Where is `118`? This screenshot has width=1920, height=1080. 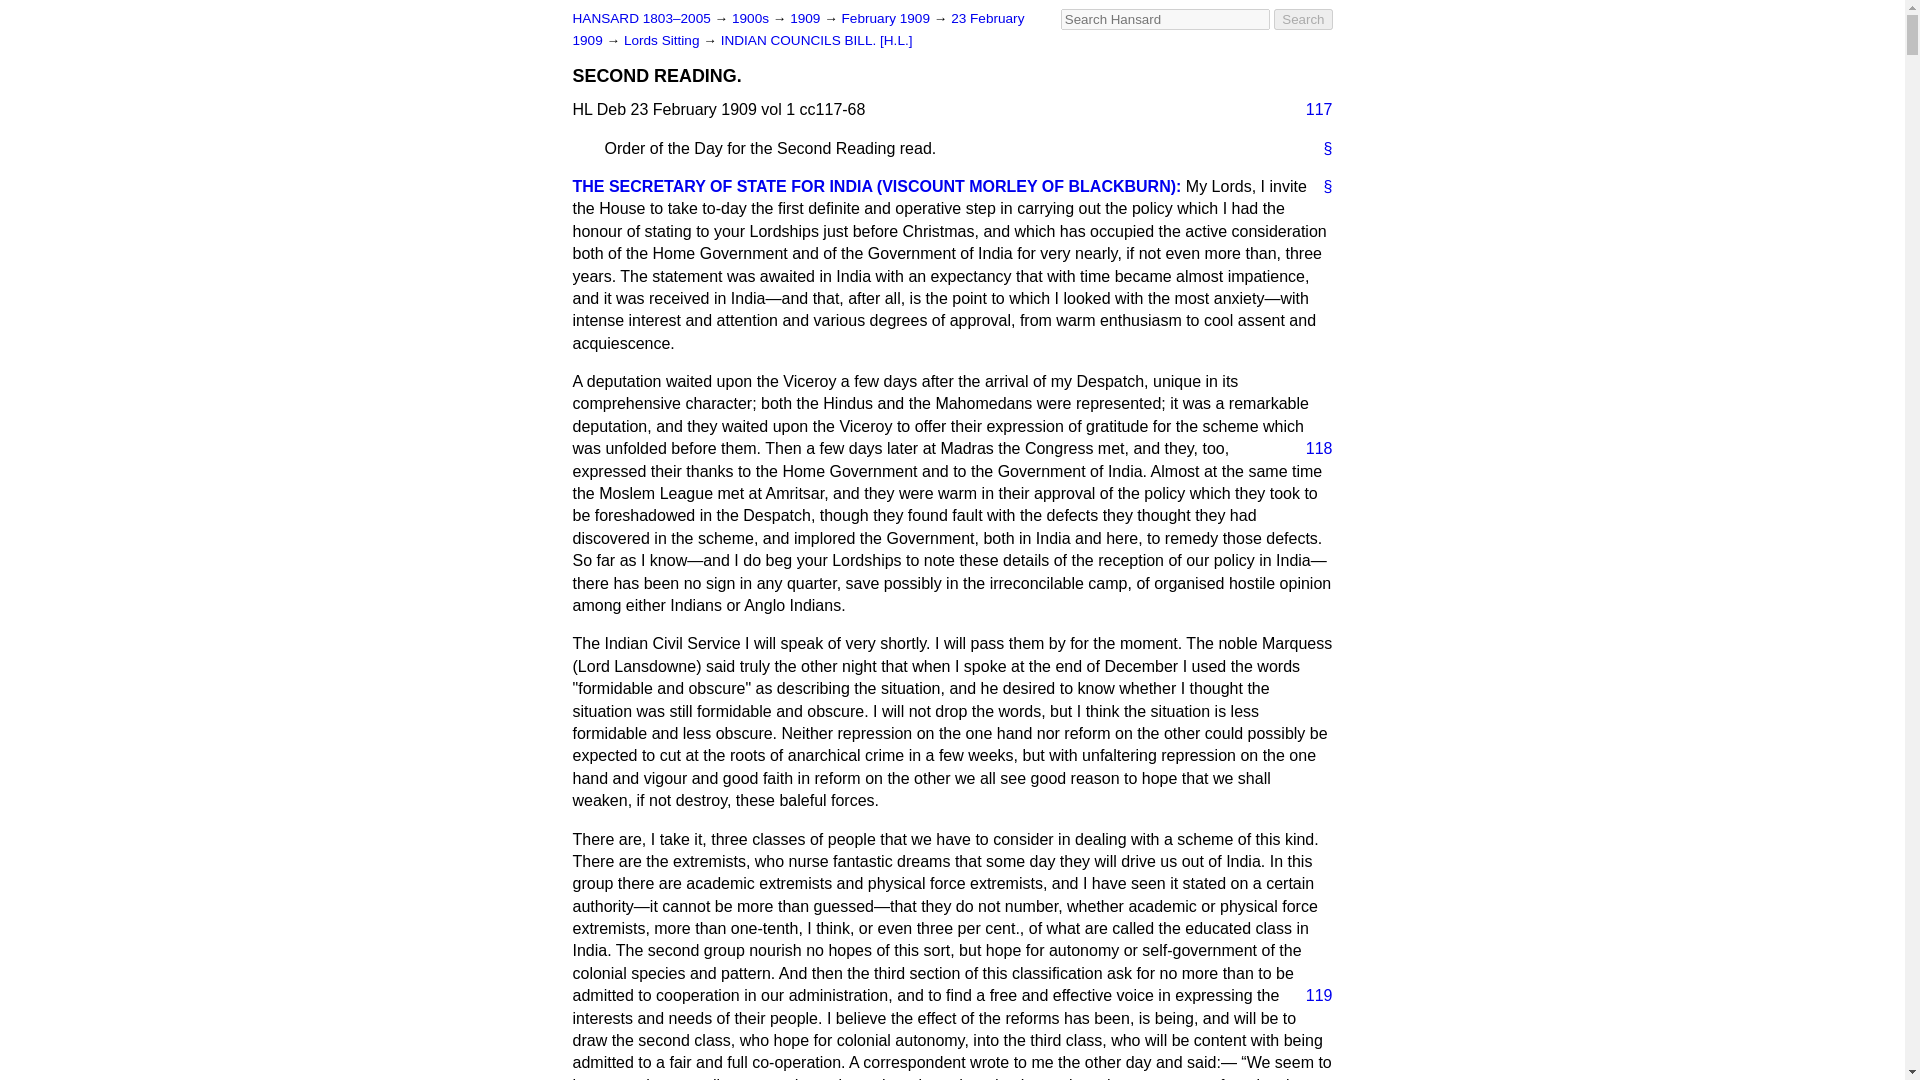
118 is located at coordinates (1311, 449).